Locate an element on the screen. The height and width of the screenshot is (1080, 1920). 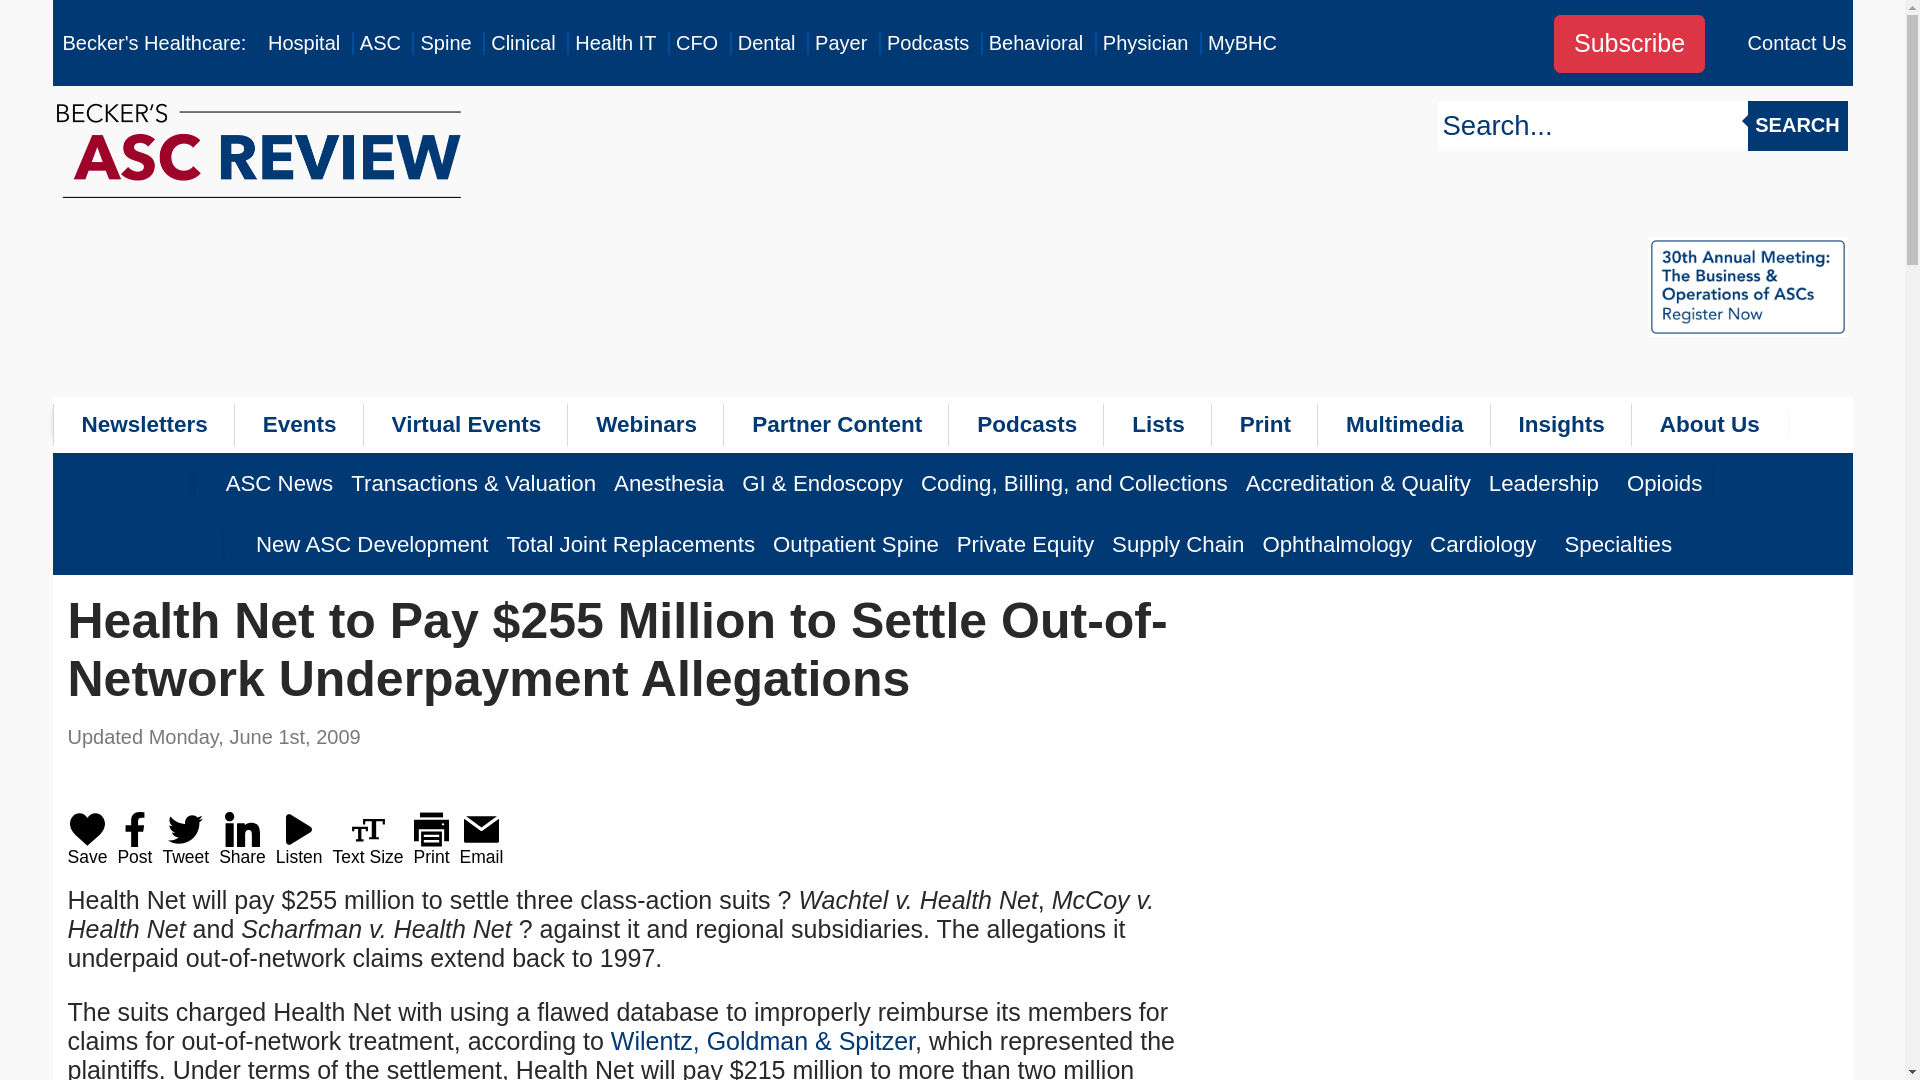
Becker's ASC Review is located at coordinates (380, 43).